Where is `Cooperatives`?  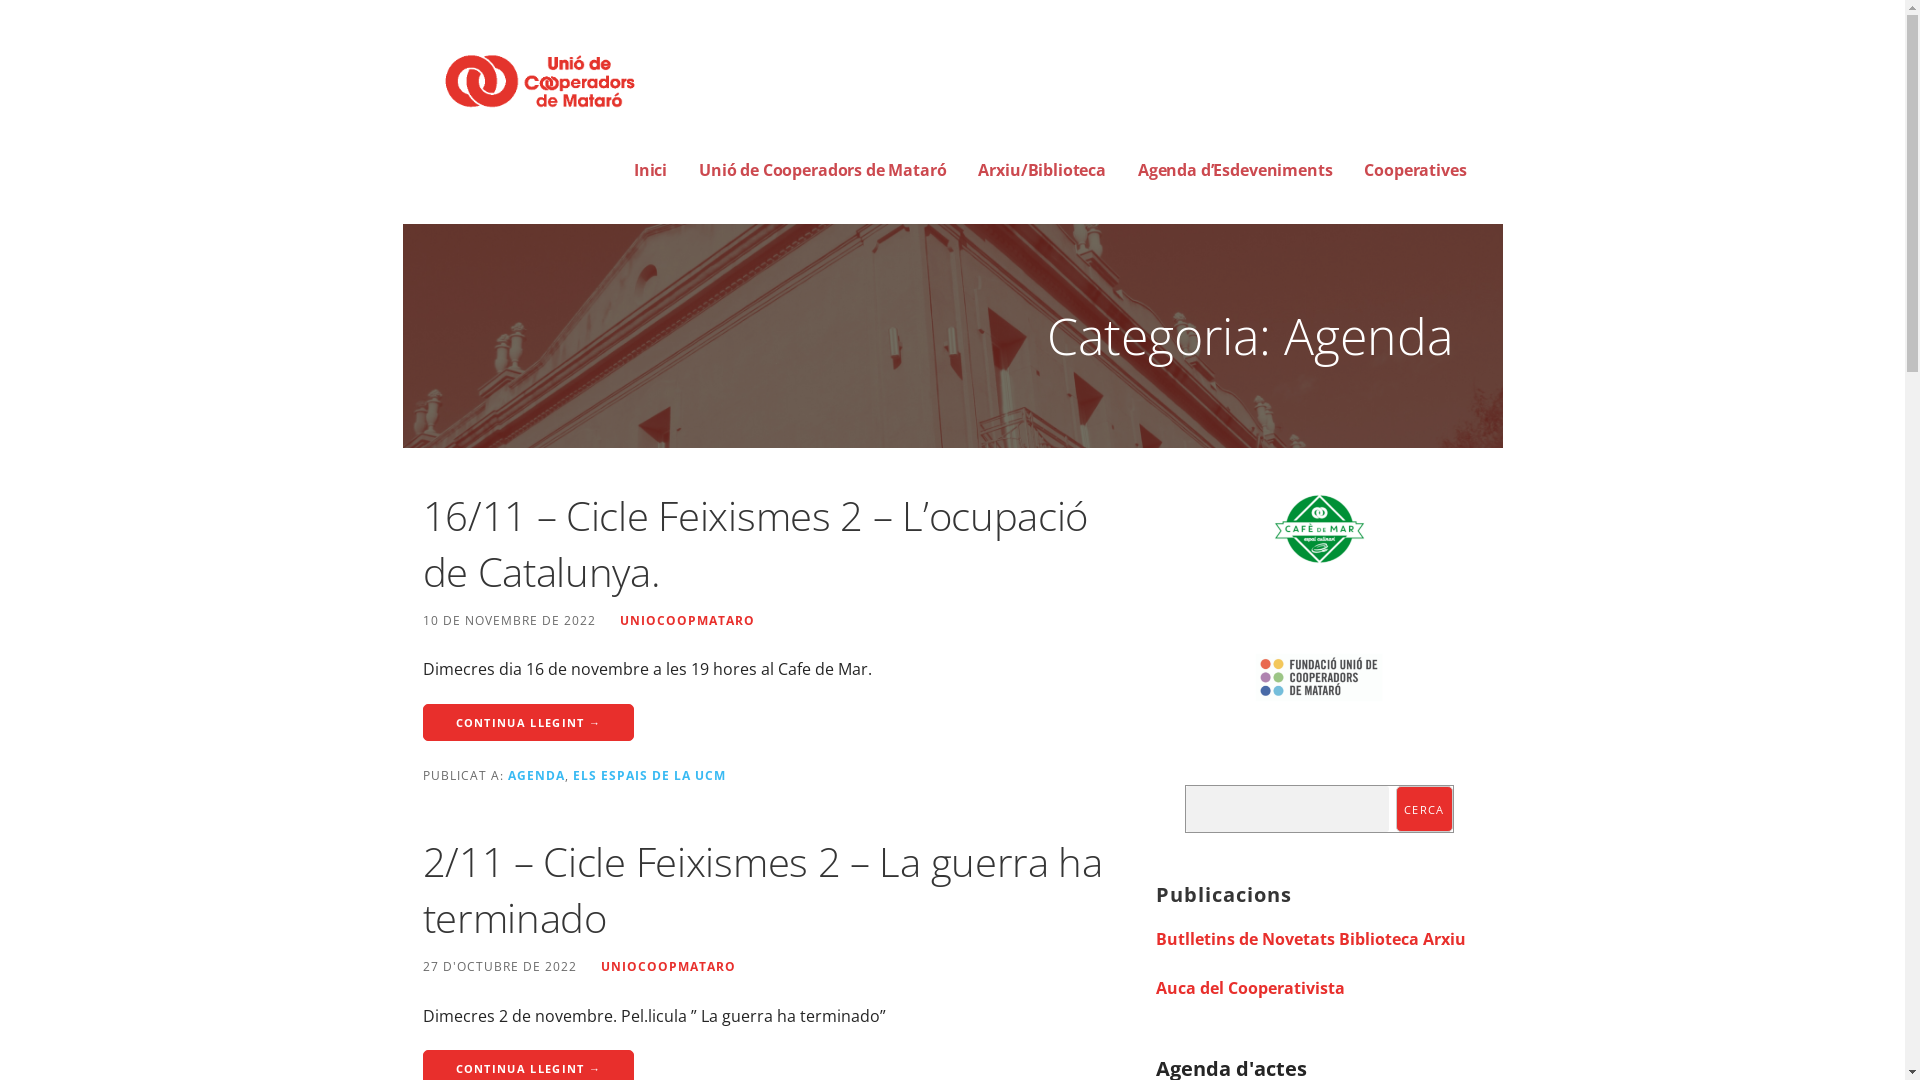
Cooperatives is located at coordinates (1415, 171).